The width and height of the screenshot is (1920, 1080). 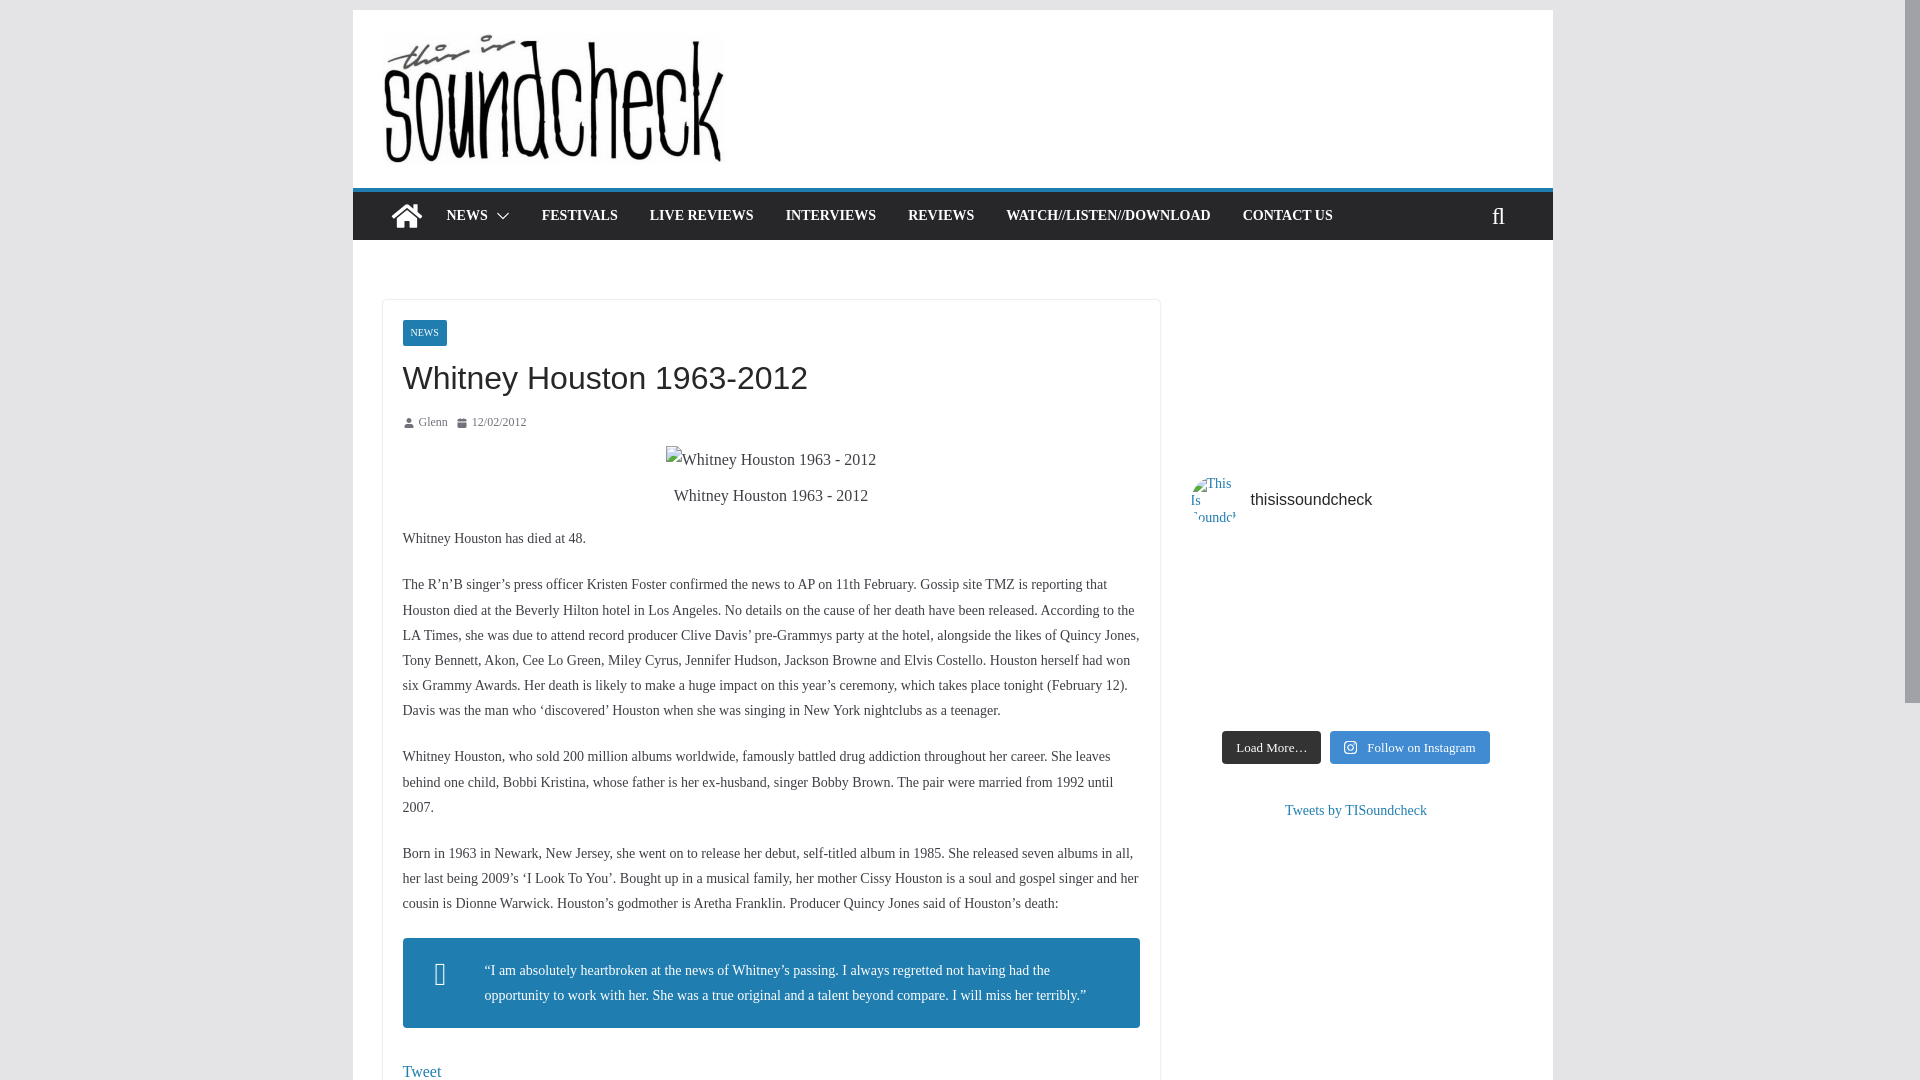 What do you see at coordinates (772, 460) in the screenshot?
I see `Whitney Houston 1963 - 2012` at bounding box center [772, 460].